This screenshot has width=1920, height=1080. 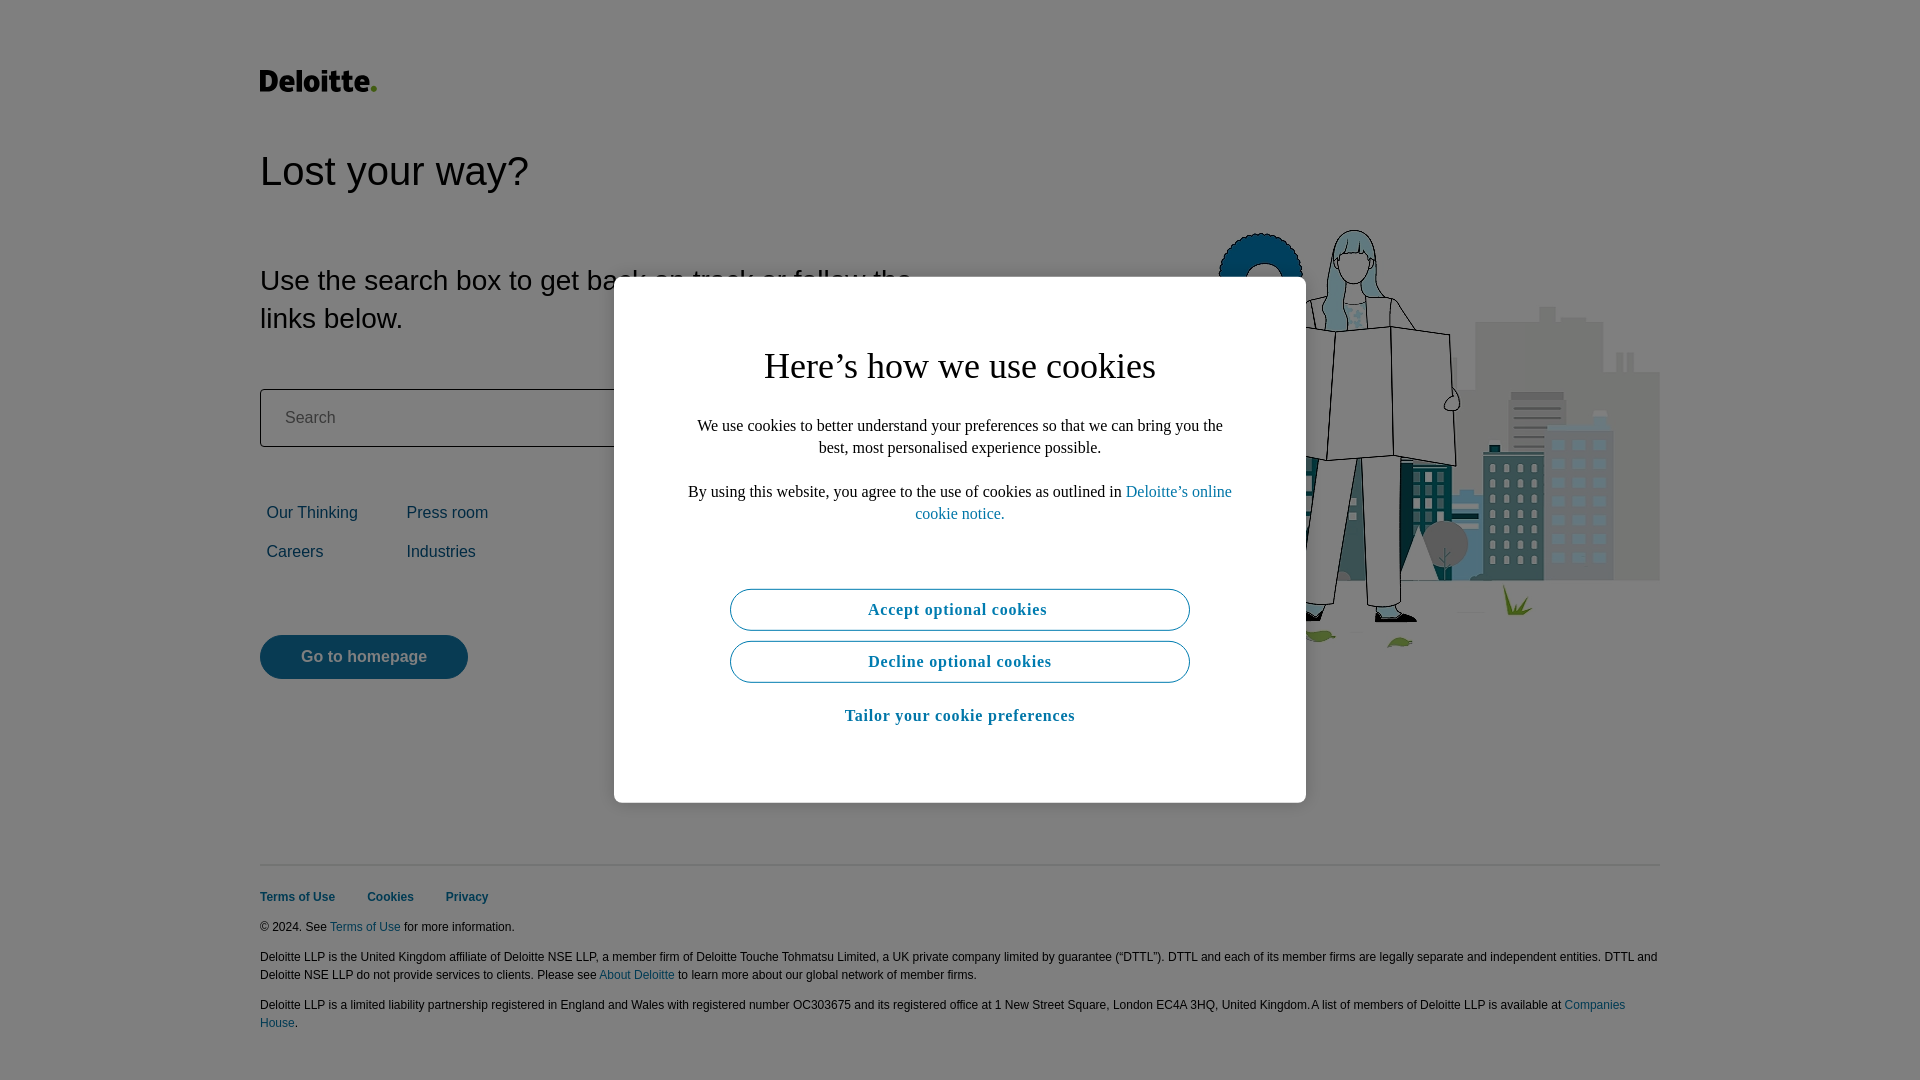 What do you see at coordinates (294, 552) in the screenshot?
I see `Careers` at bounding box center [294, 552].